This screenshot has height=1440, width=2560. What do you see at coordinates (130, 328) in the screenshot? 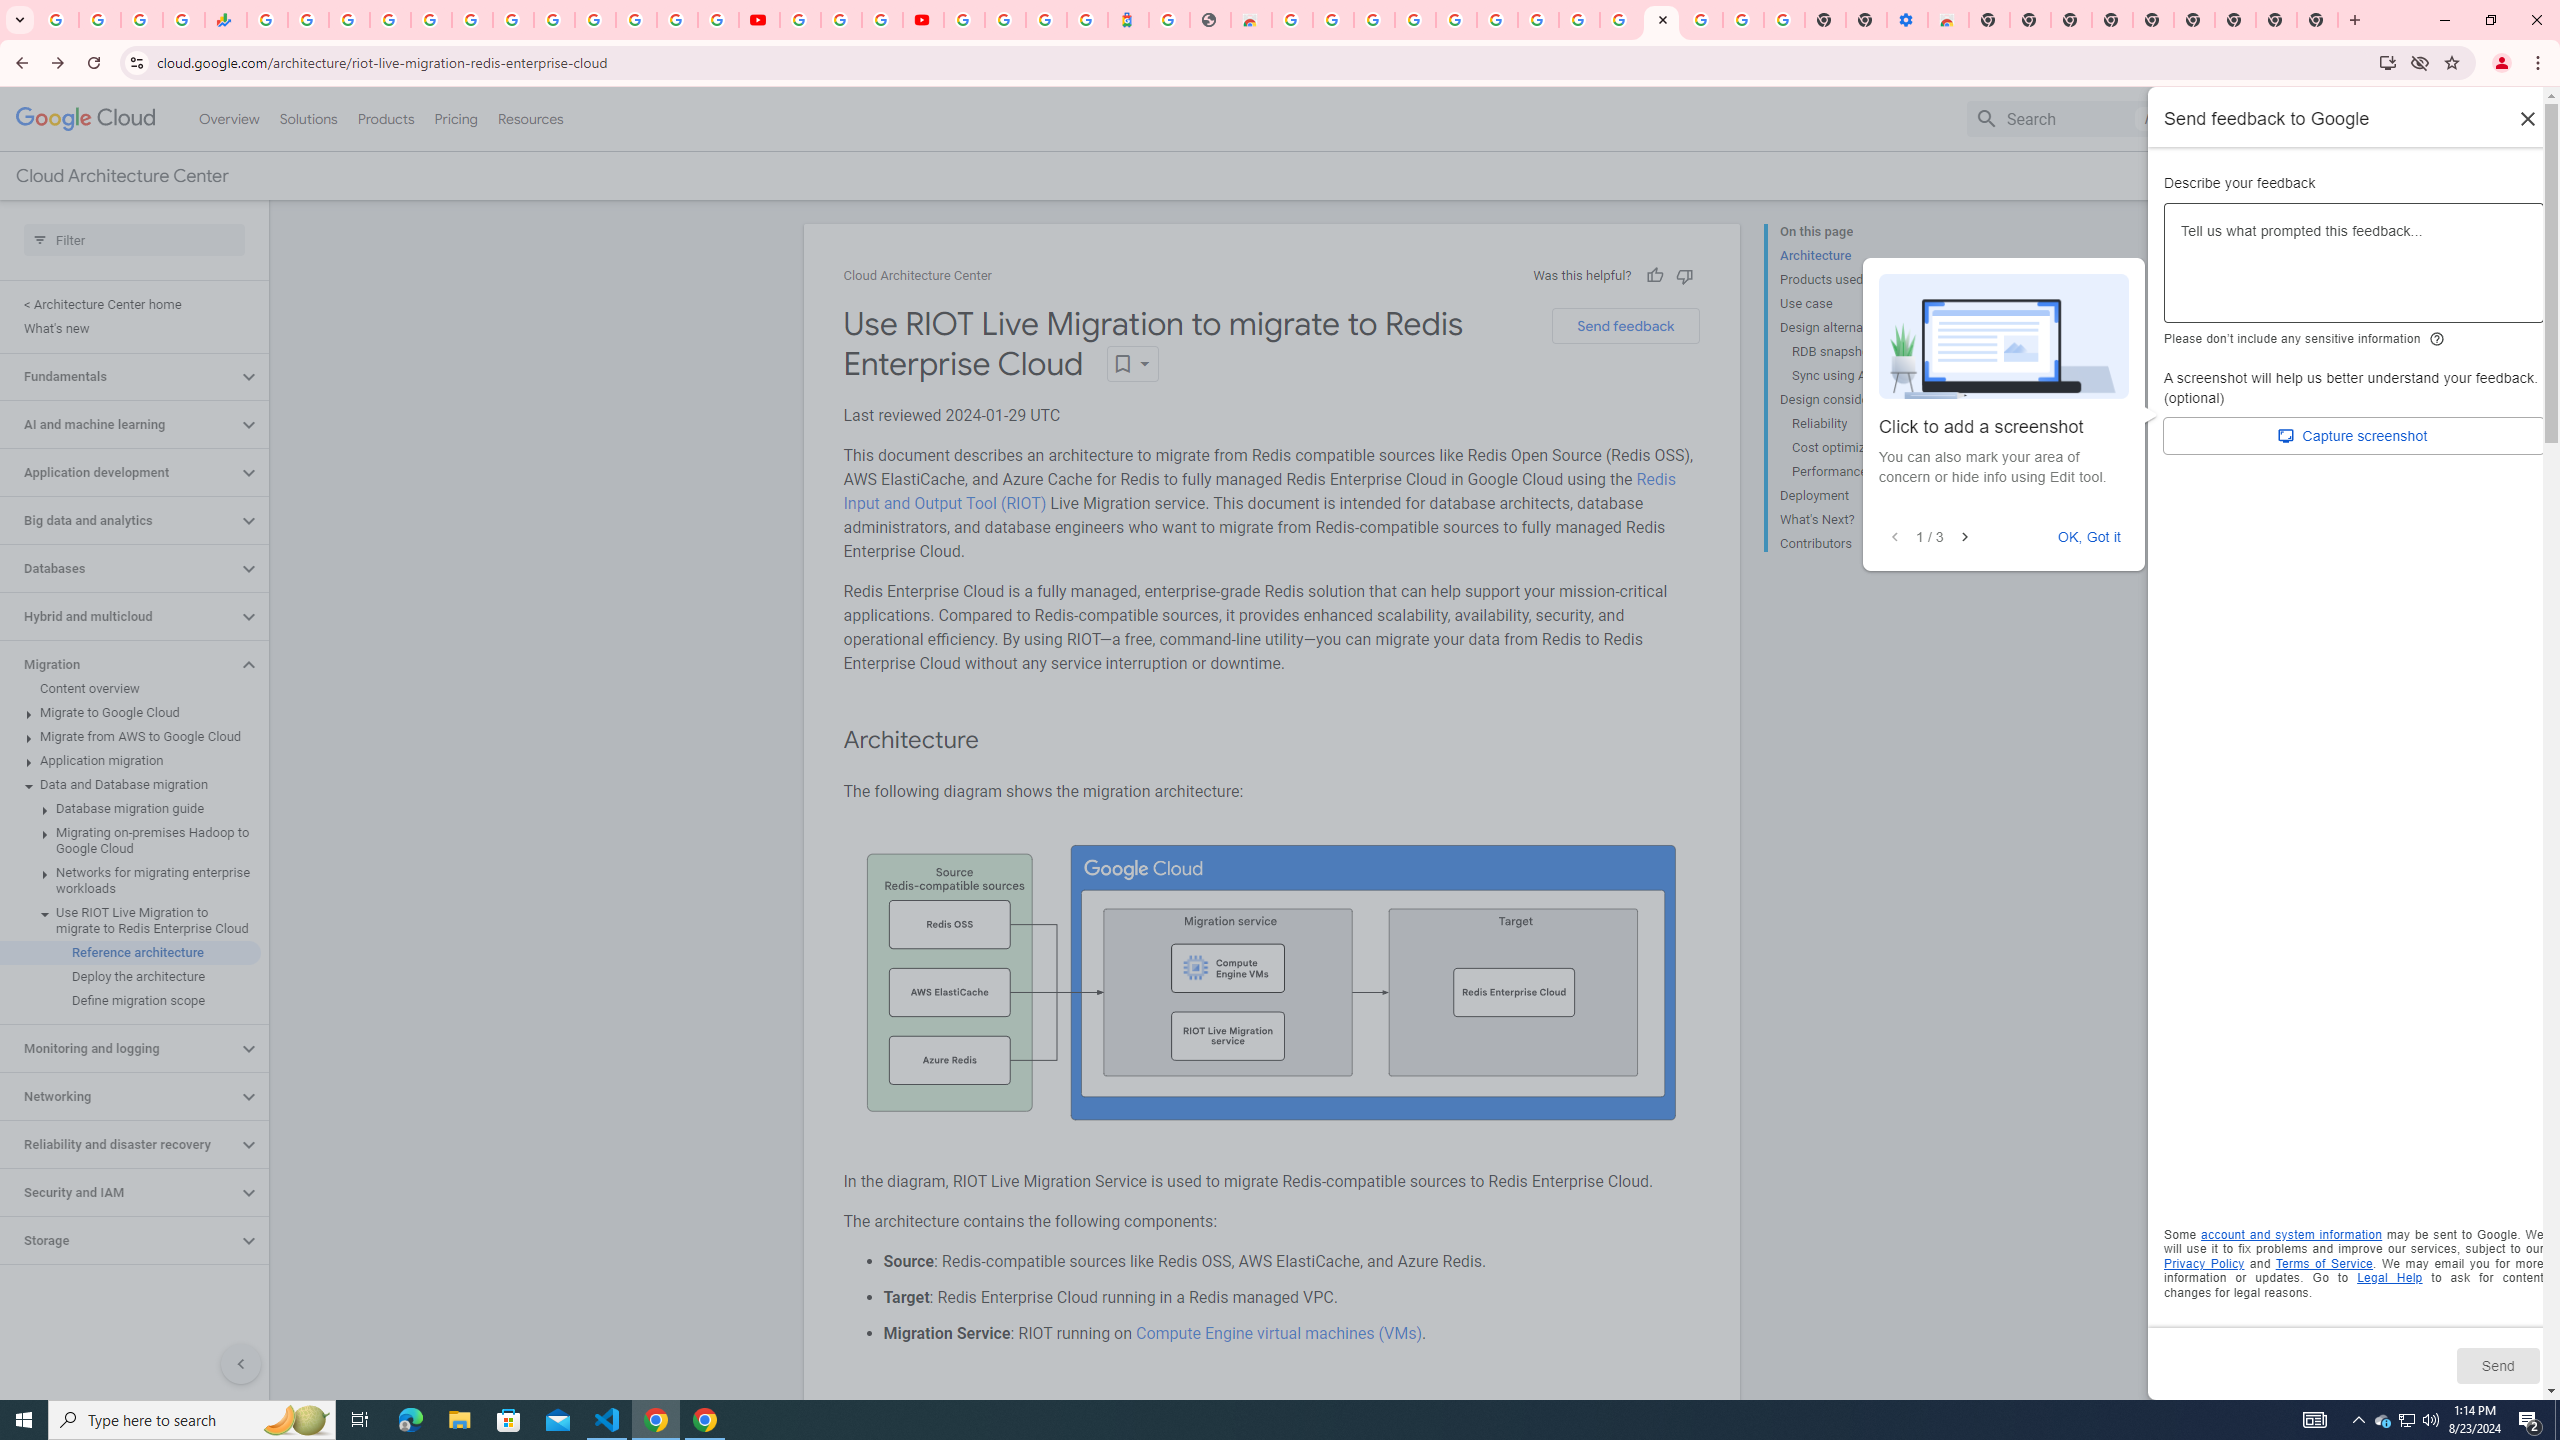
I see `What's new` at bounding box center [130, 328].